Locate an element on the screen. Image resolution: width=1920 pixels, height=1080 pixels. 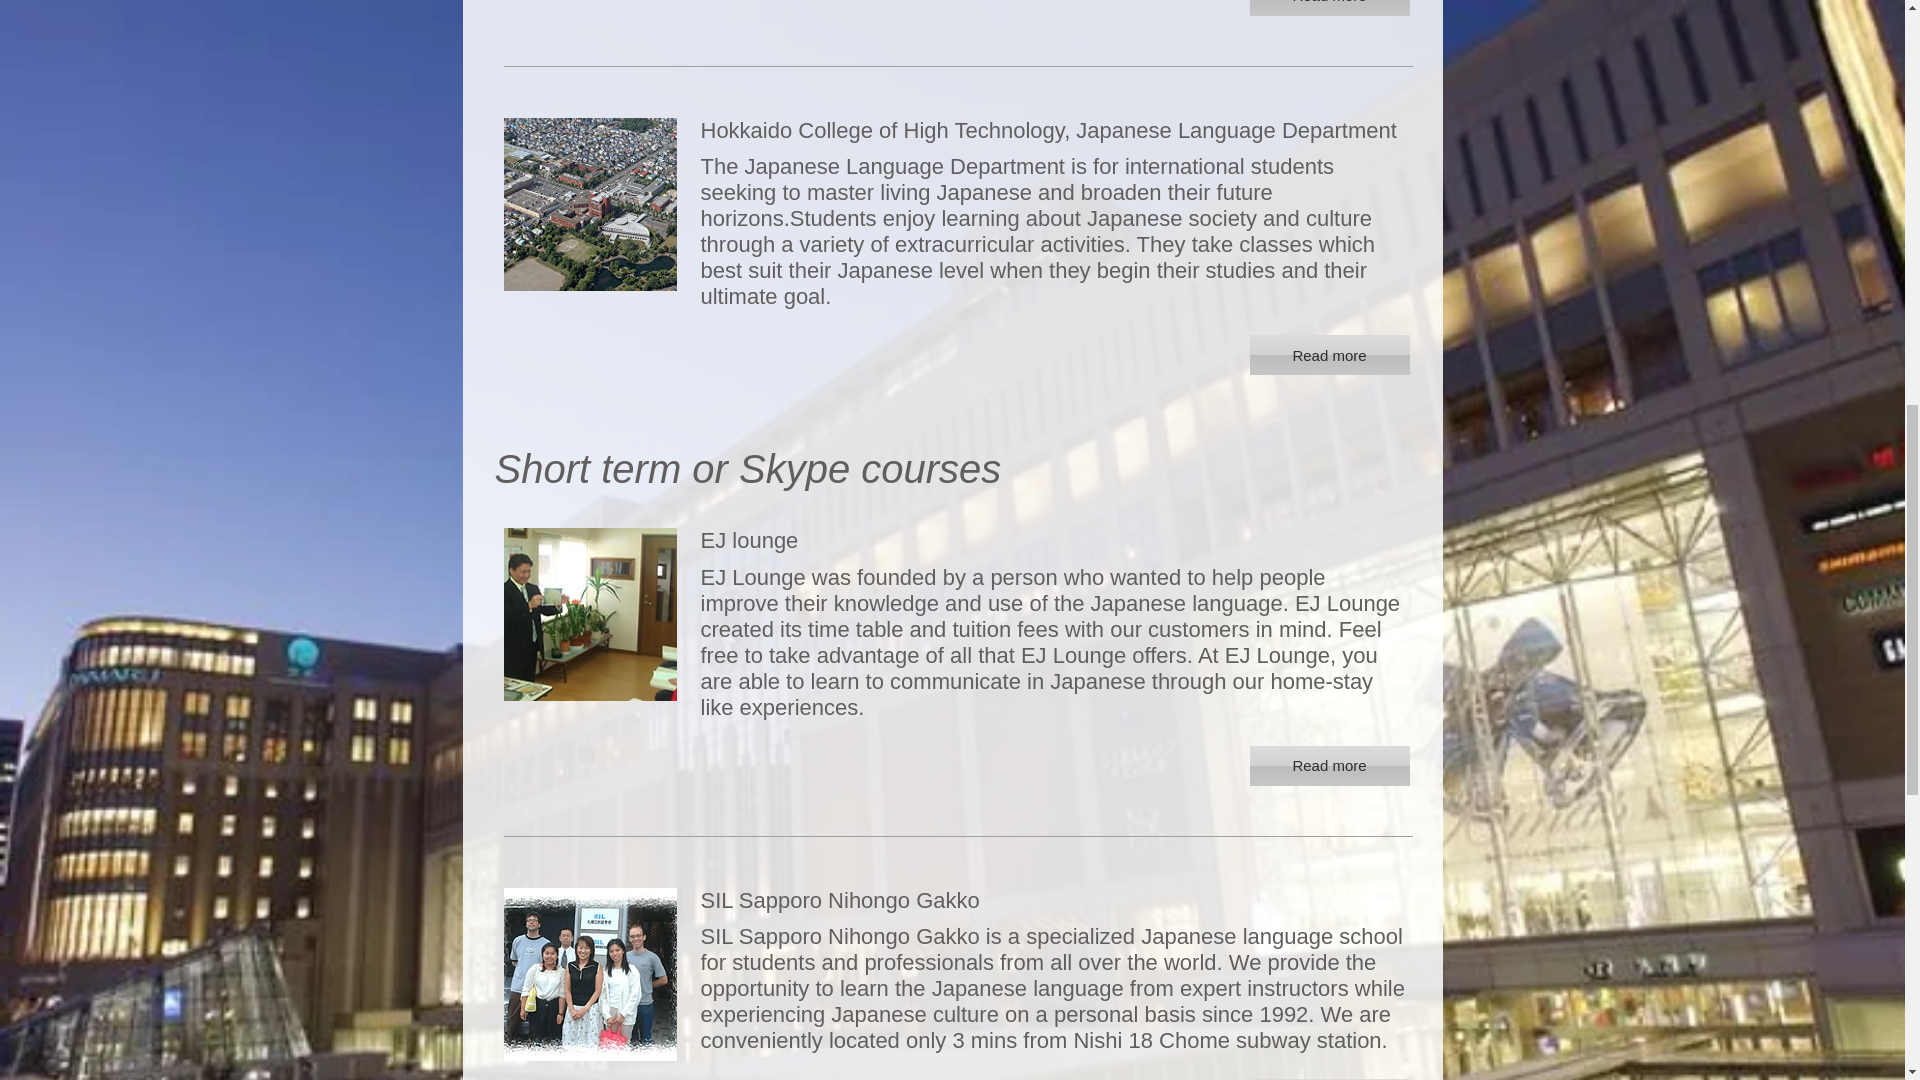
viewfromsky.jpg is located at coordinates (590, 204).